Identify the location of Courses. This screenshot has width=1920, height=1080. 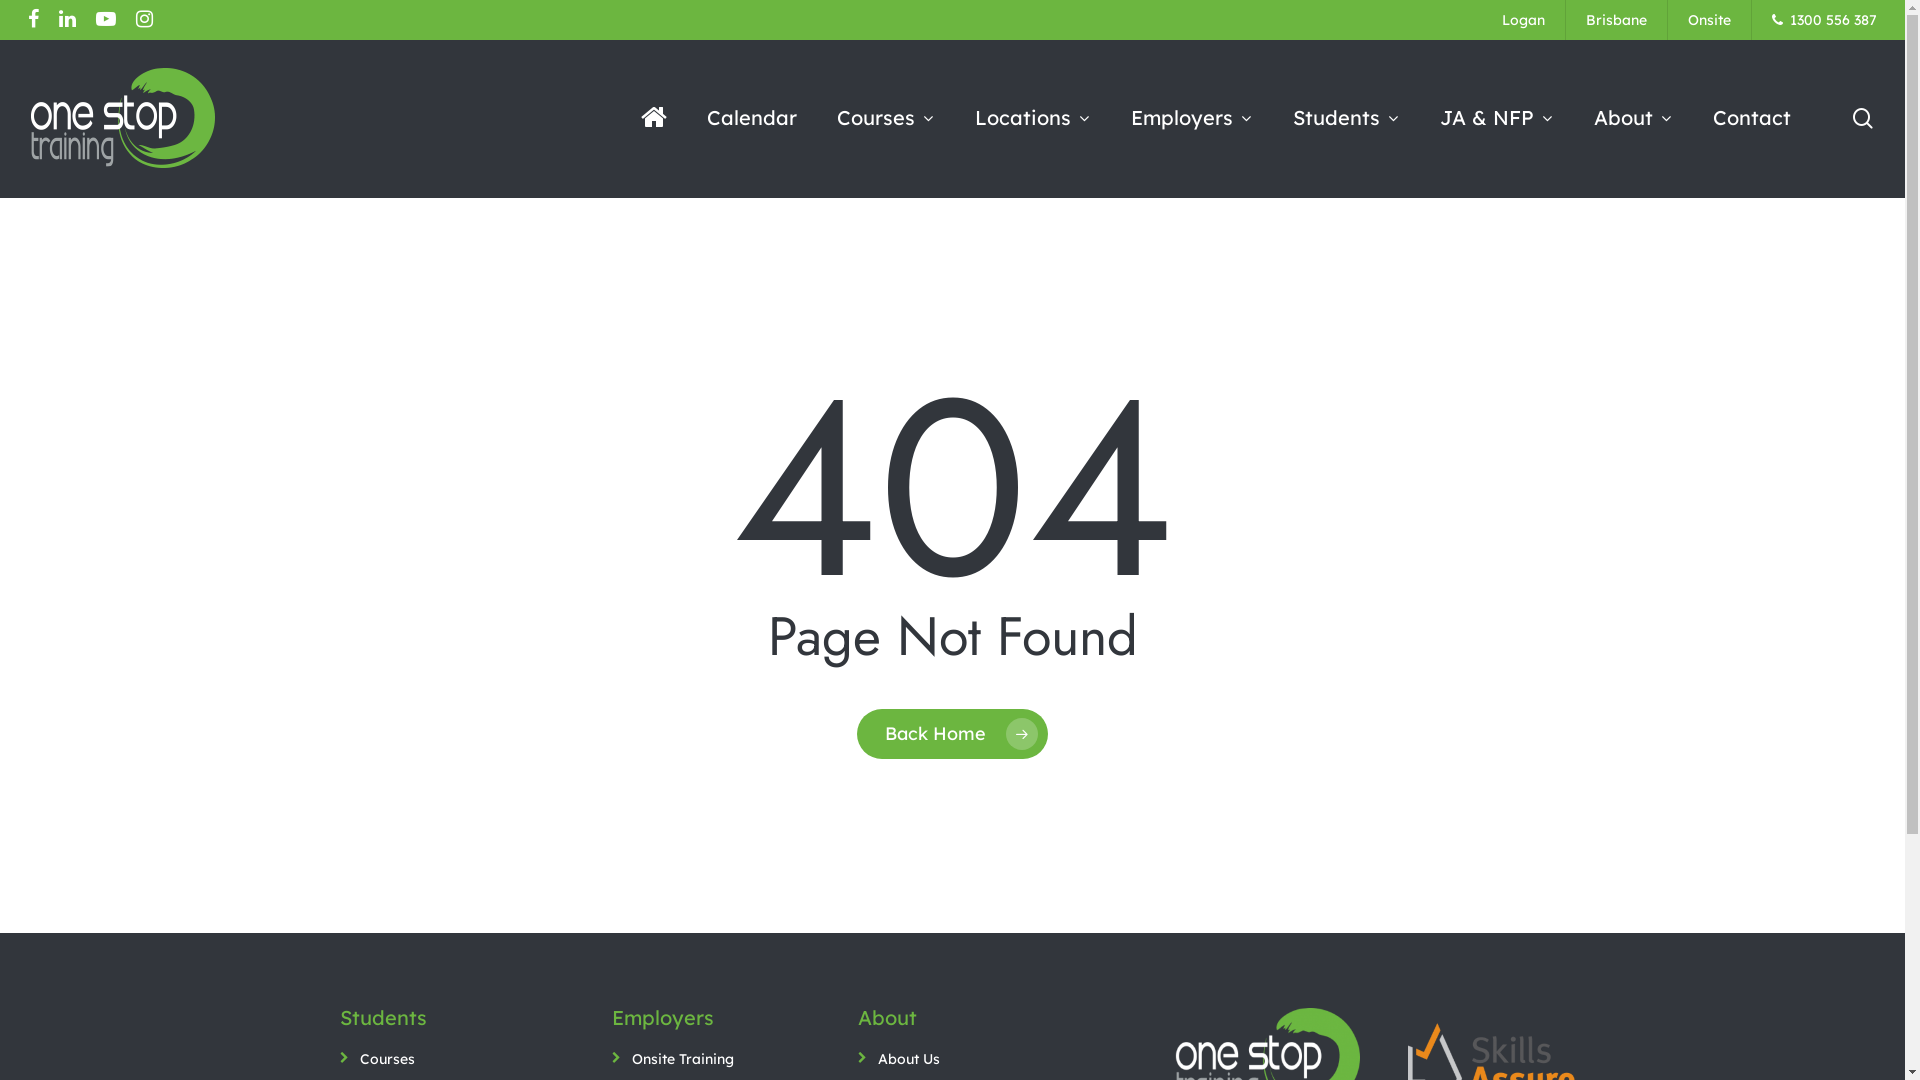
(886, 118).